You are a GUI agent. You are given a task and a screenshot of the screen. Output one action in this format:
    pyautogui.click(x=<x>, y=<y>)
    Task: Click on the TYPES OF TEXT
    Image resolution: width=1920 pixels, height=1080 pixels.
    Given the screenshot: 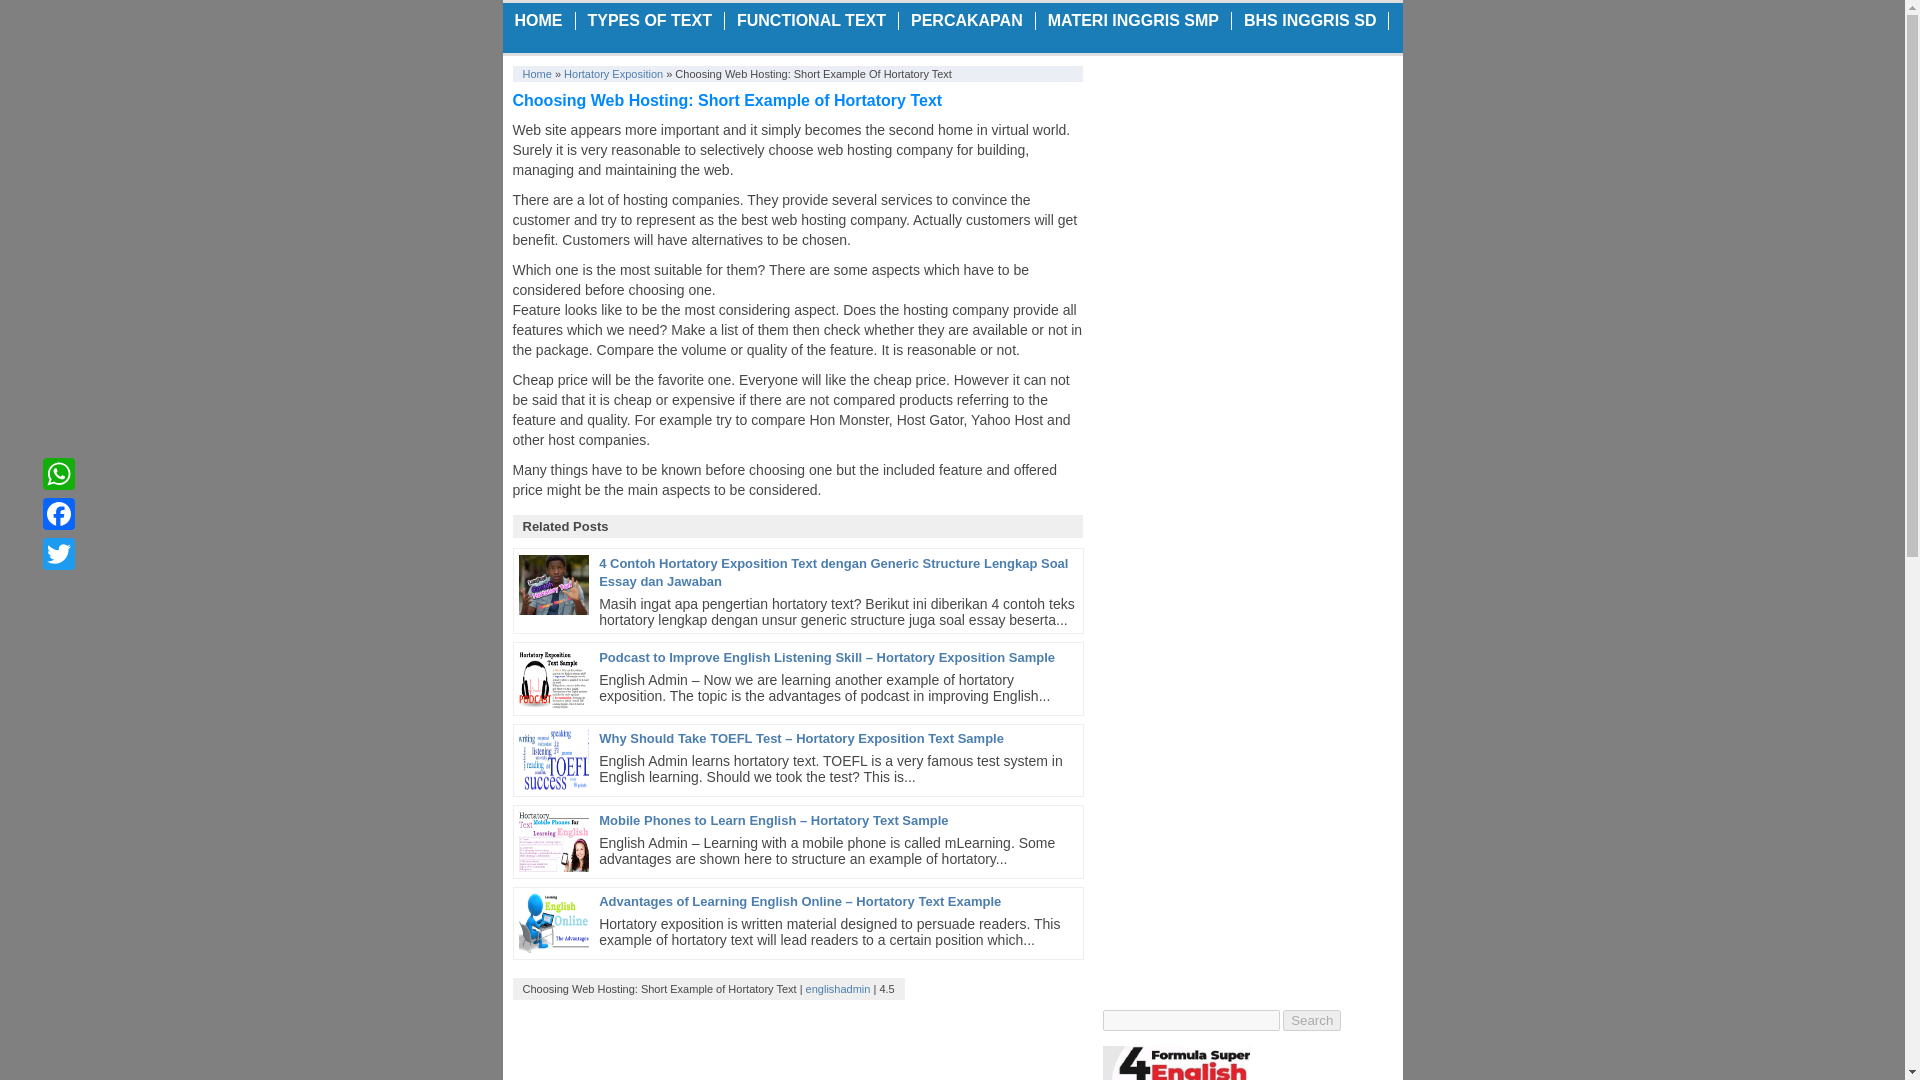 What is the action you would take?
    pyautogui.click(x=650, y=20)
    